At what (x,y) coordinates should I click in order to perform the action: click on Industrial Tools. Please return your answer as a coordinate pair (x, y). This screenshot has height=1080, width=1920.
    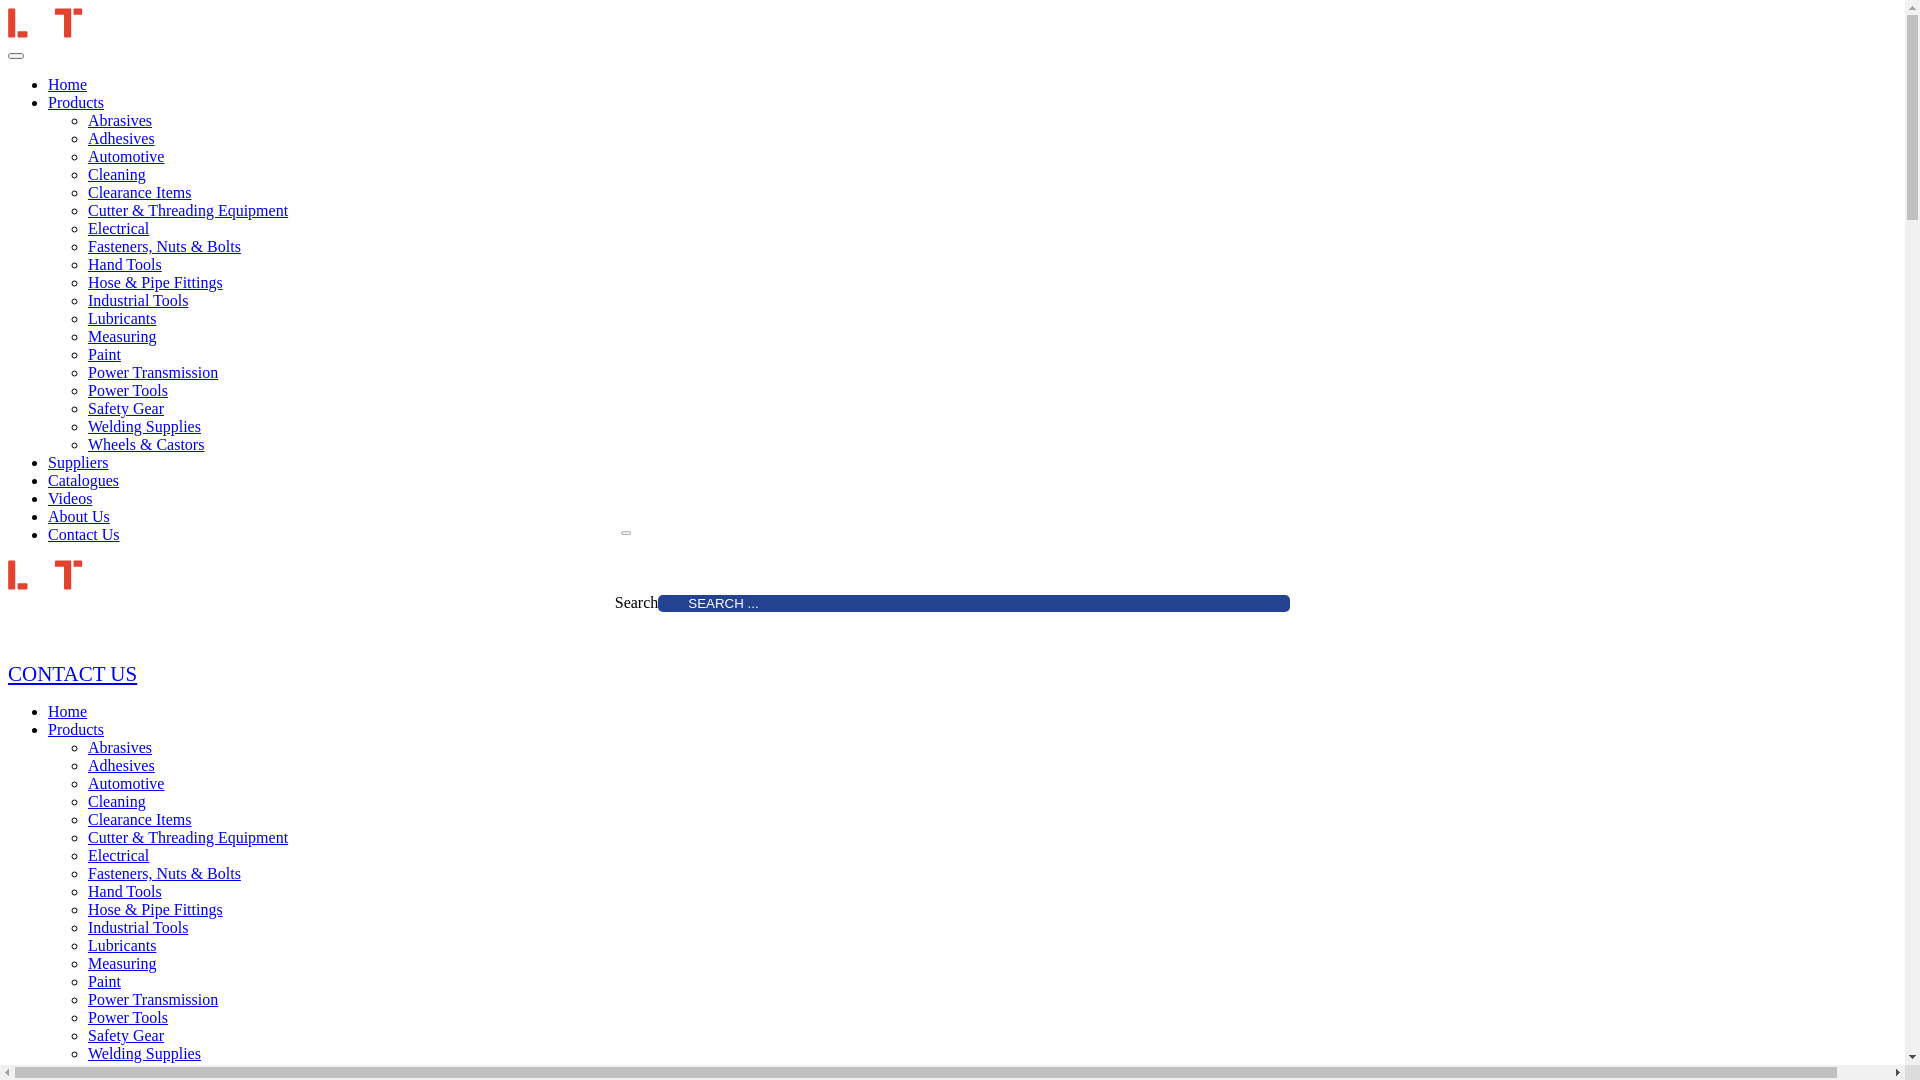
    Looking at the image, I should click on (138, 928).